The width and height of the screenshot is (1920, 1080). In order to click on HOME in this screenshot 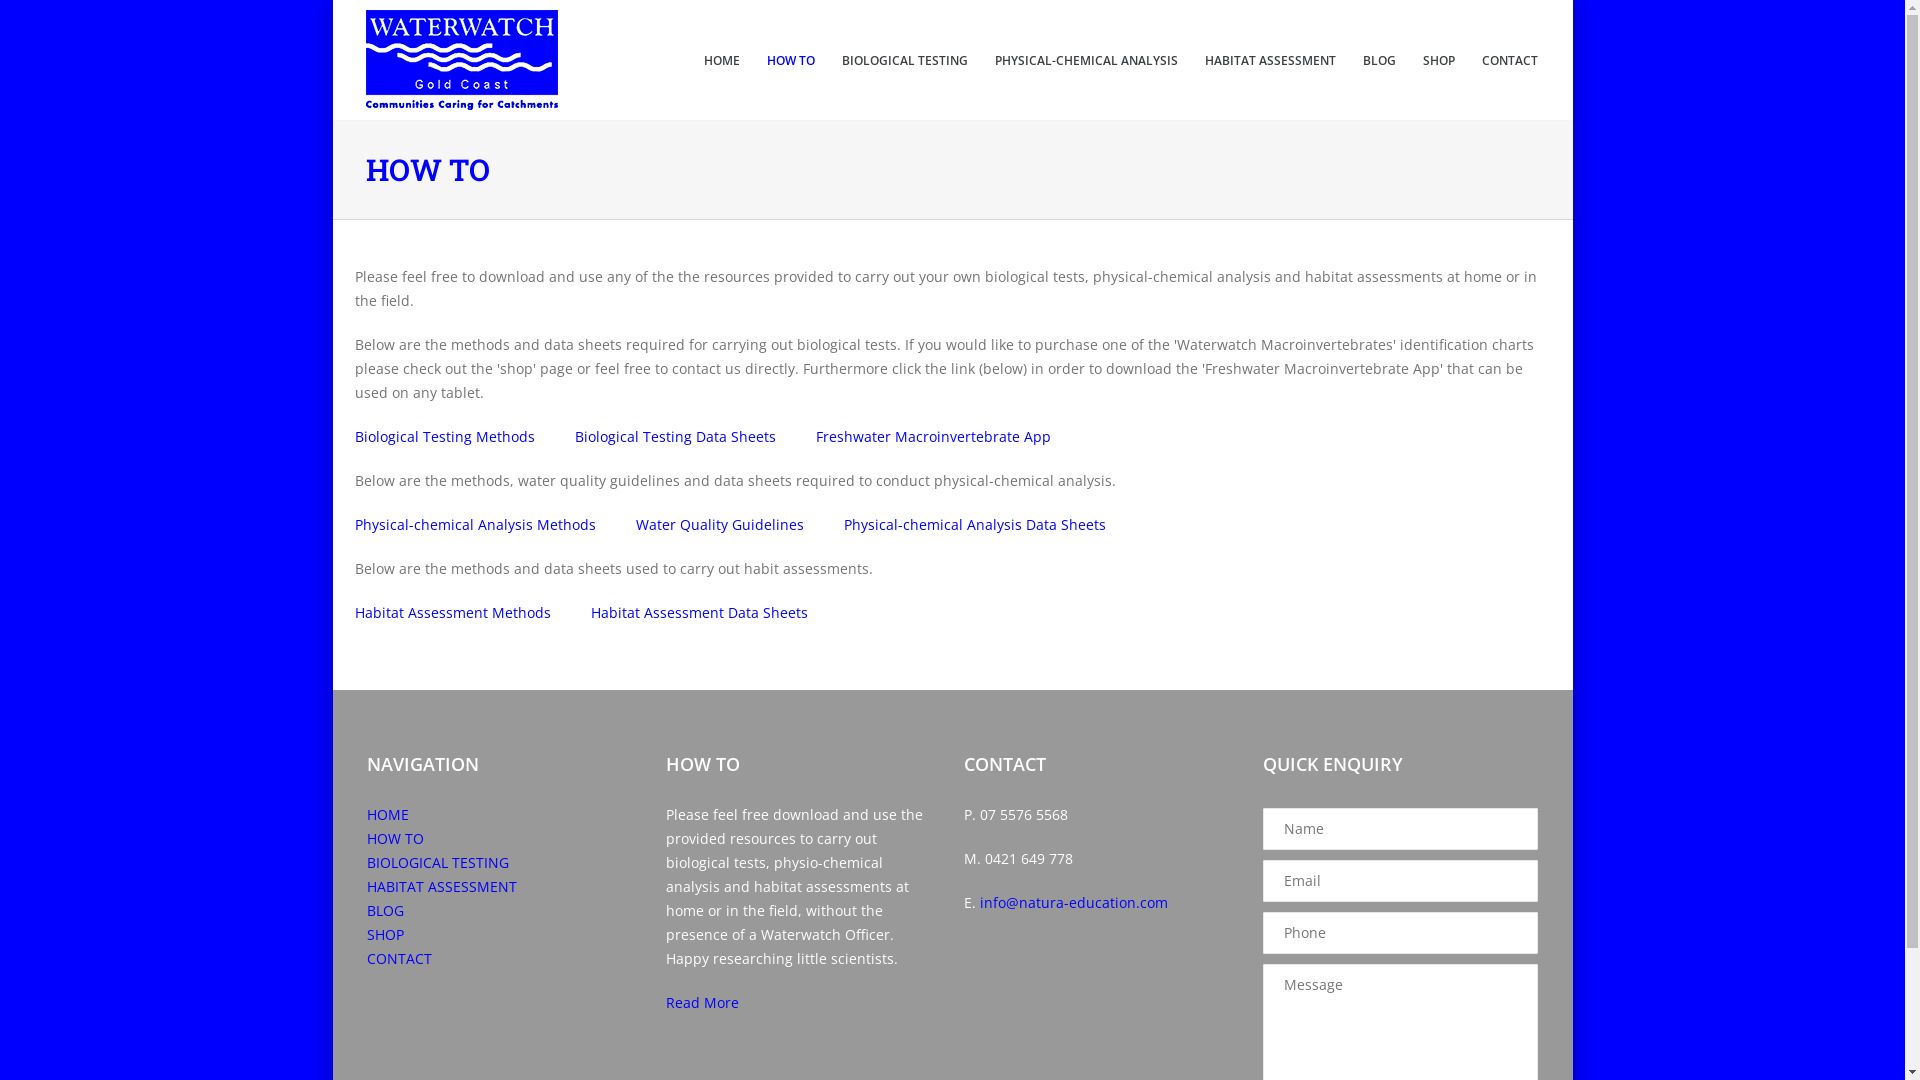, I will do `click(722, 61)`.